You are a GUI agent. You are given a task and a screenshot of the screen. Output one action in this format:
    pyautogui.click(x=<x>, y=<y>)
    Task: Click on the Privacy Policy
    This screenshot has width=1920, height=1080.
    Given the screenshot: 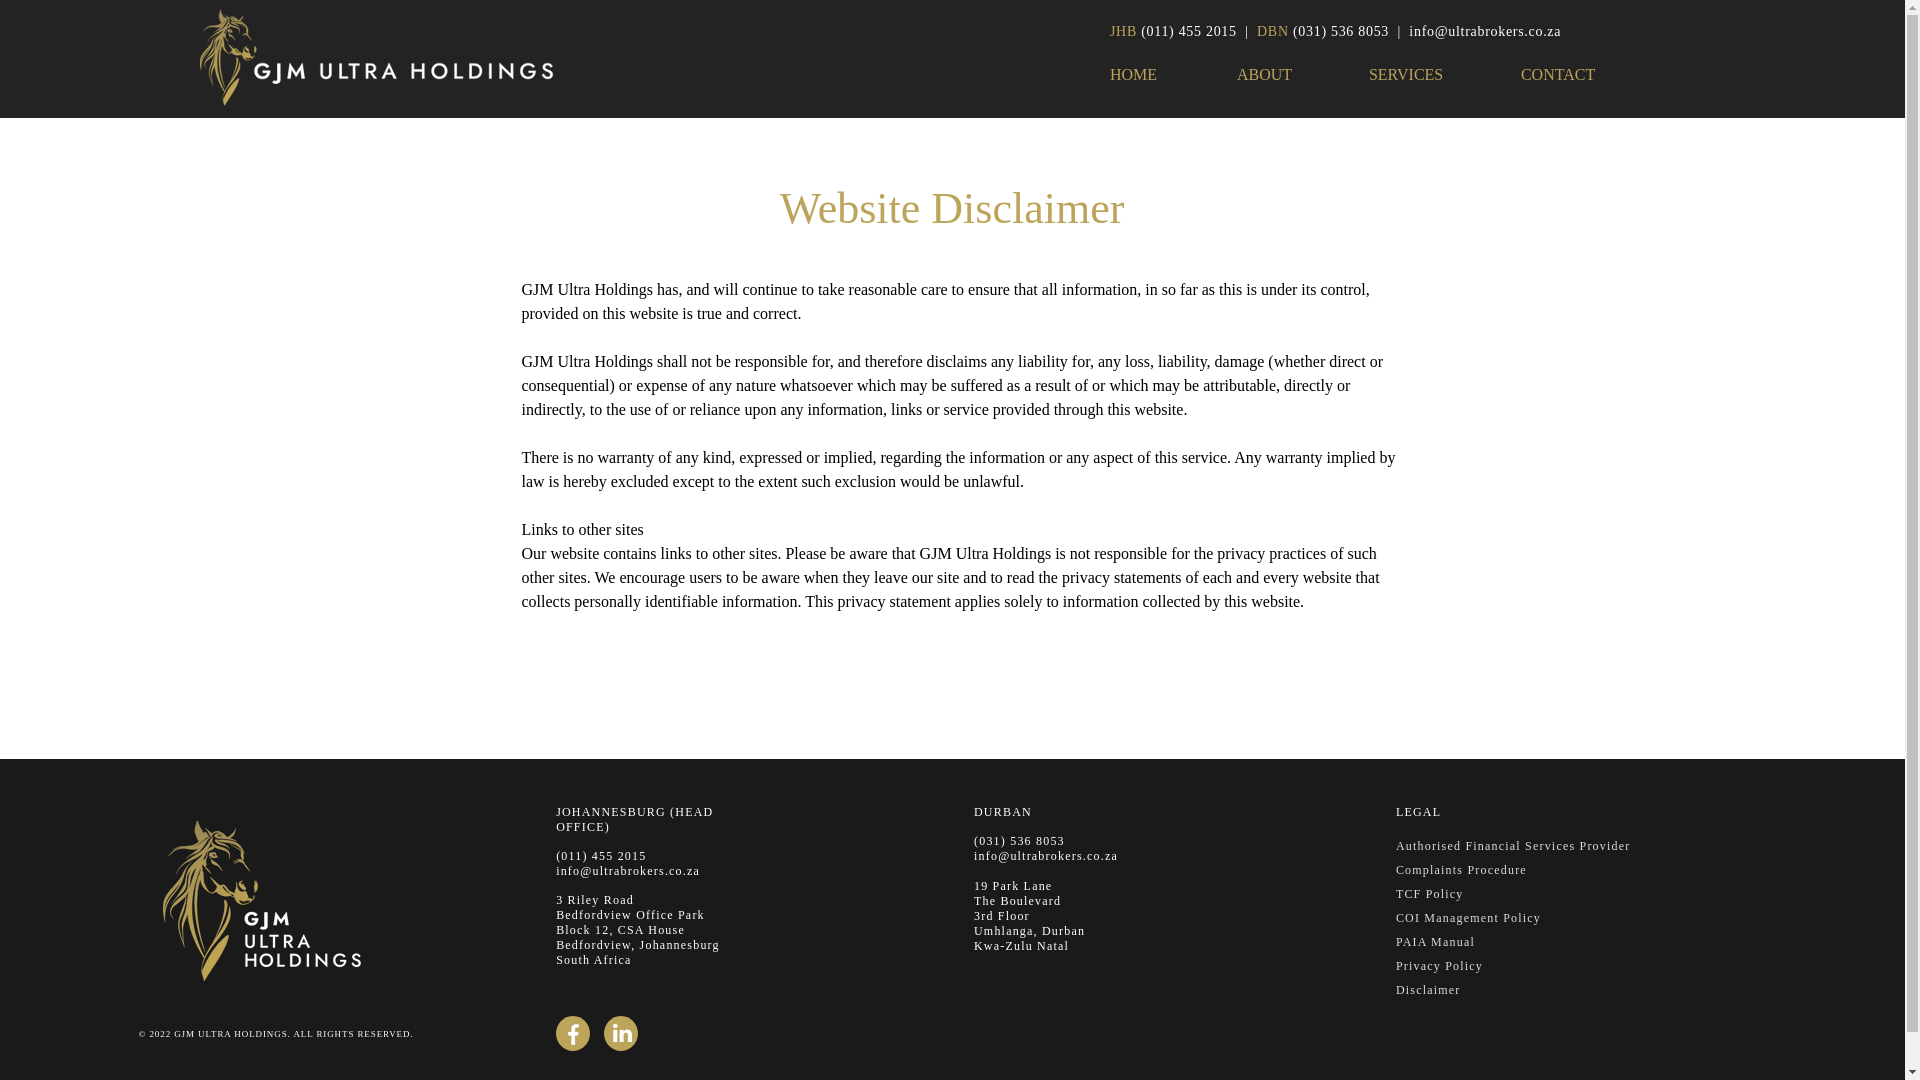 What is the action you would take?
    pyautogui.click(x=1438, y=966)
    